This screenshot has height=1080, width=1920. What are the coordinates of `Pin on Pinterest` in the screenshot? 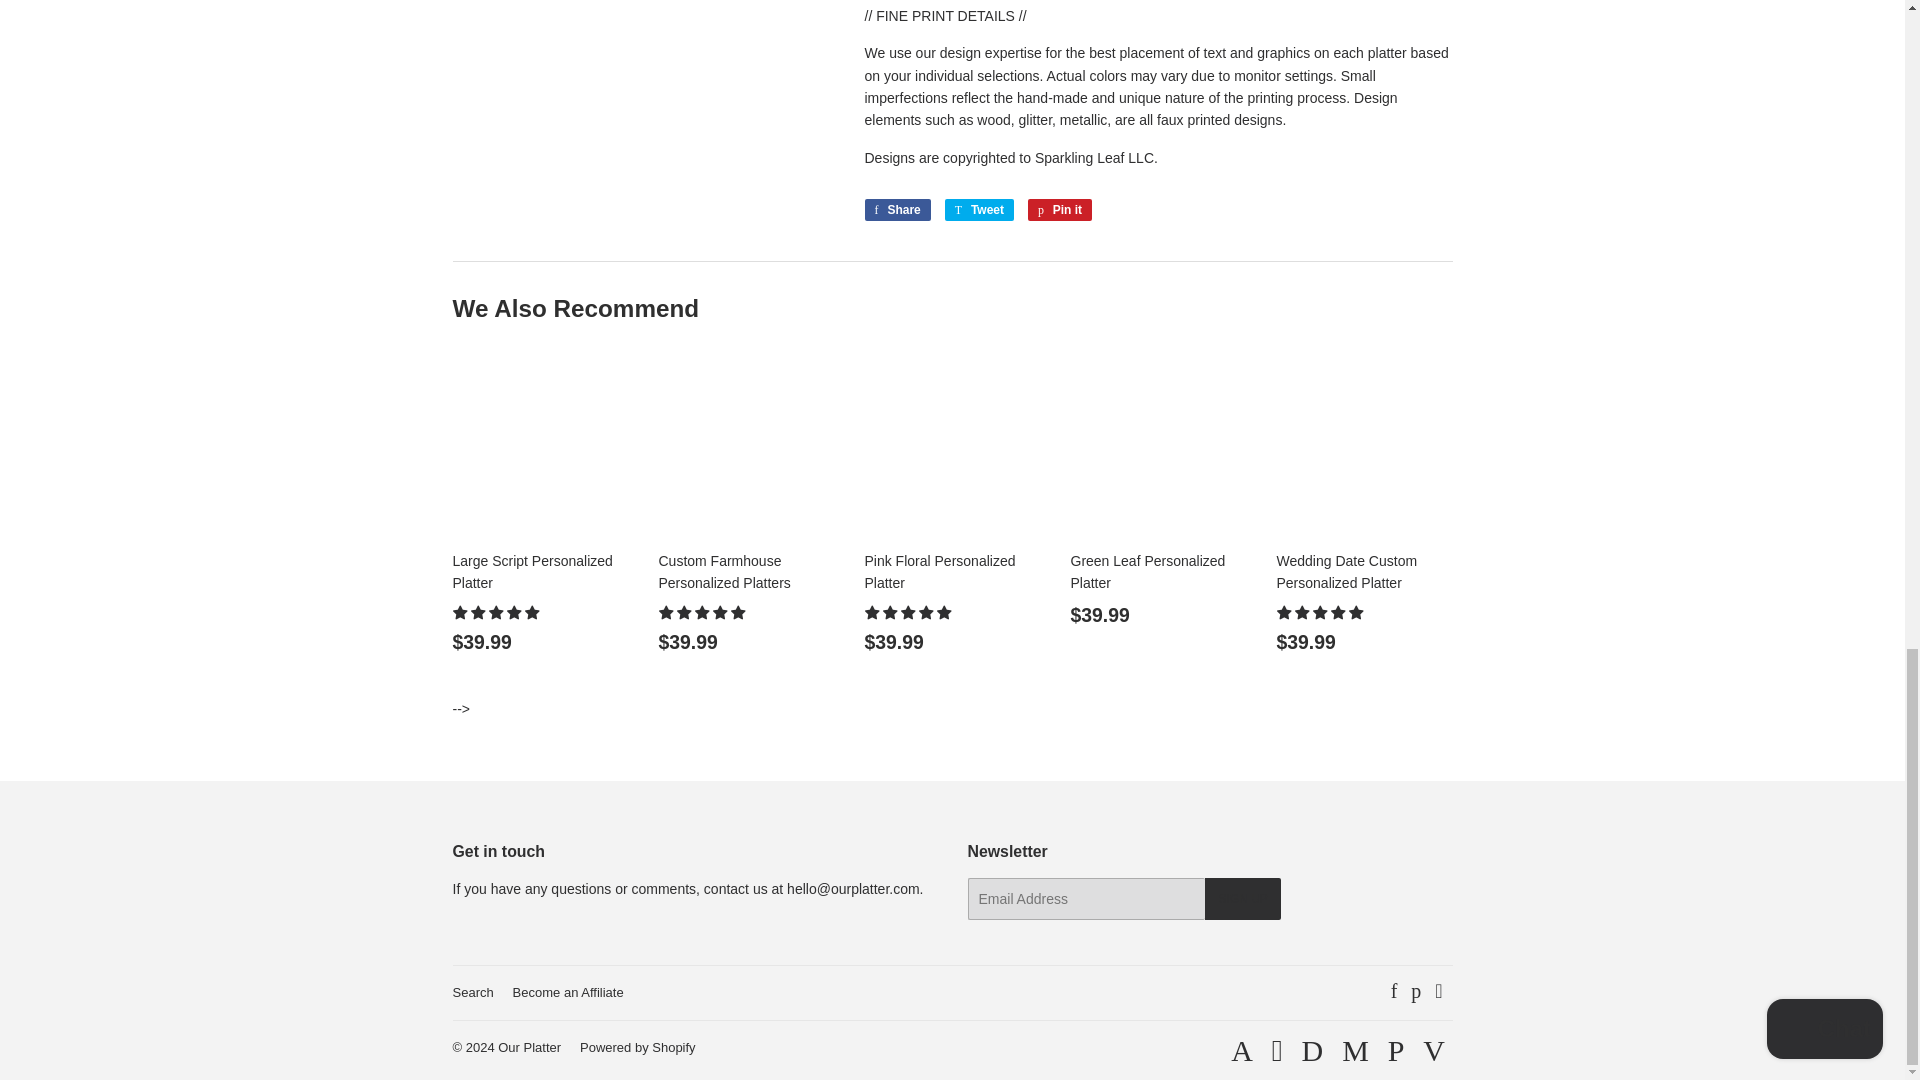 It's located at (1060, 210).